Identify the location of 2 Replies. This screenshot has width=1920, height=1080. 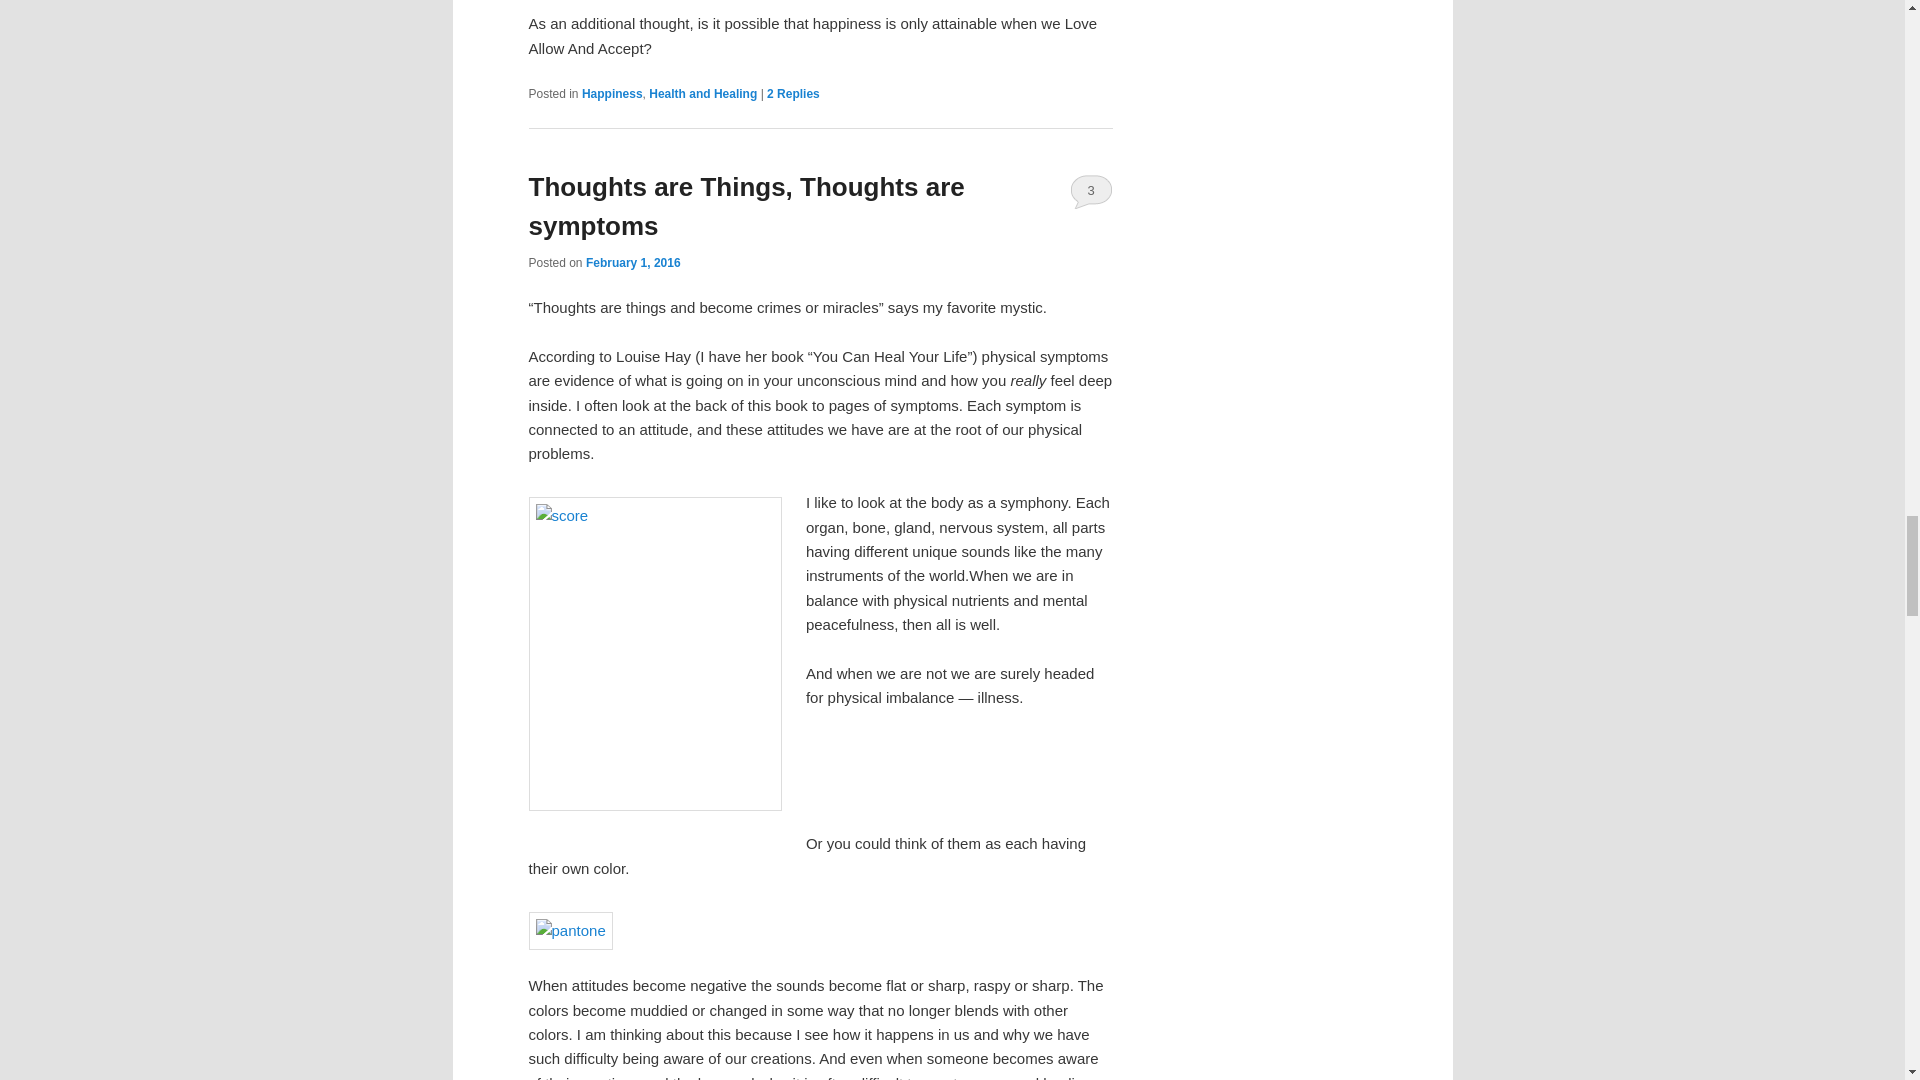
(792, 94).